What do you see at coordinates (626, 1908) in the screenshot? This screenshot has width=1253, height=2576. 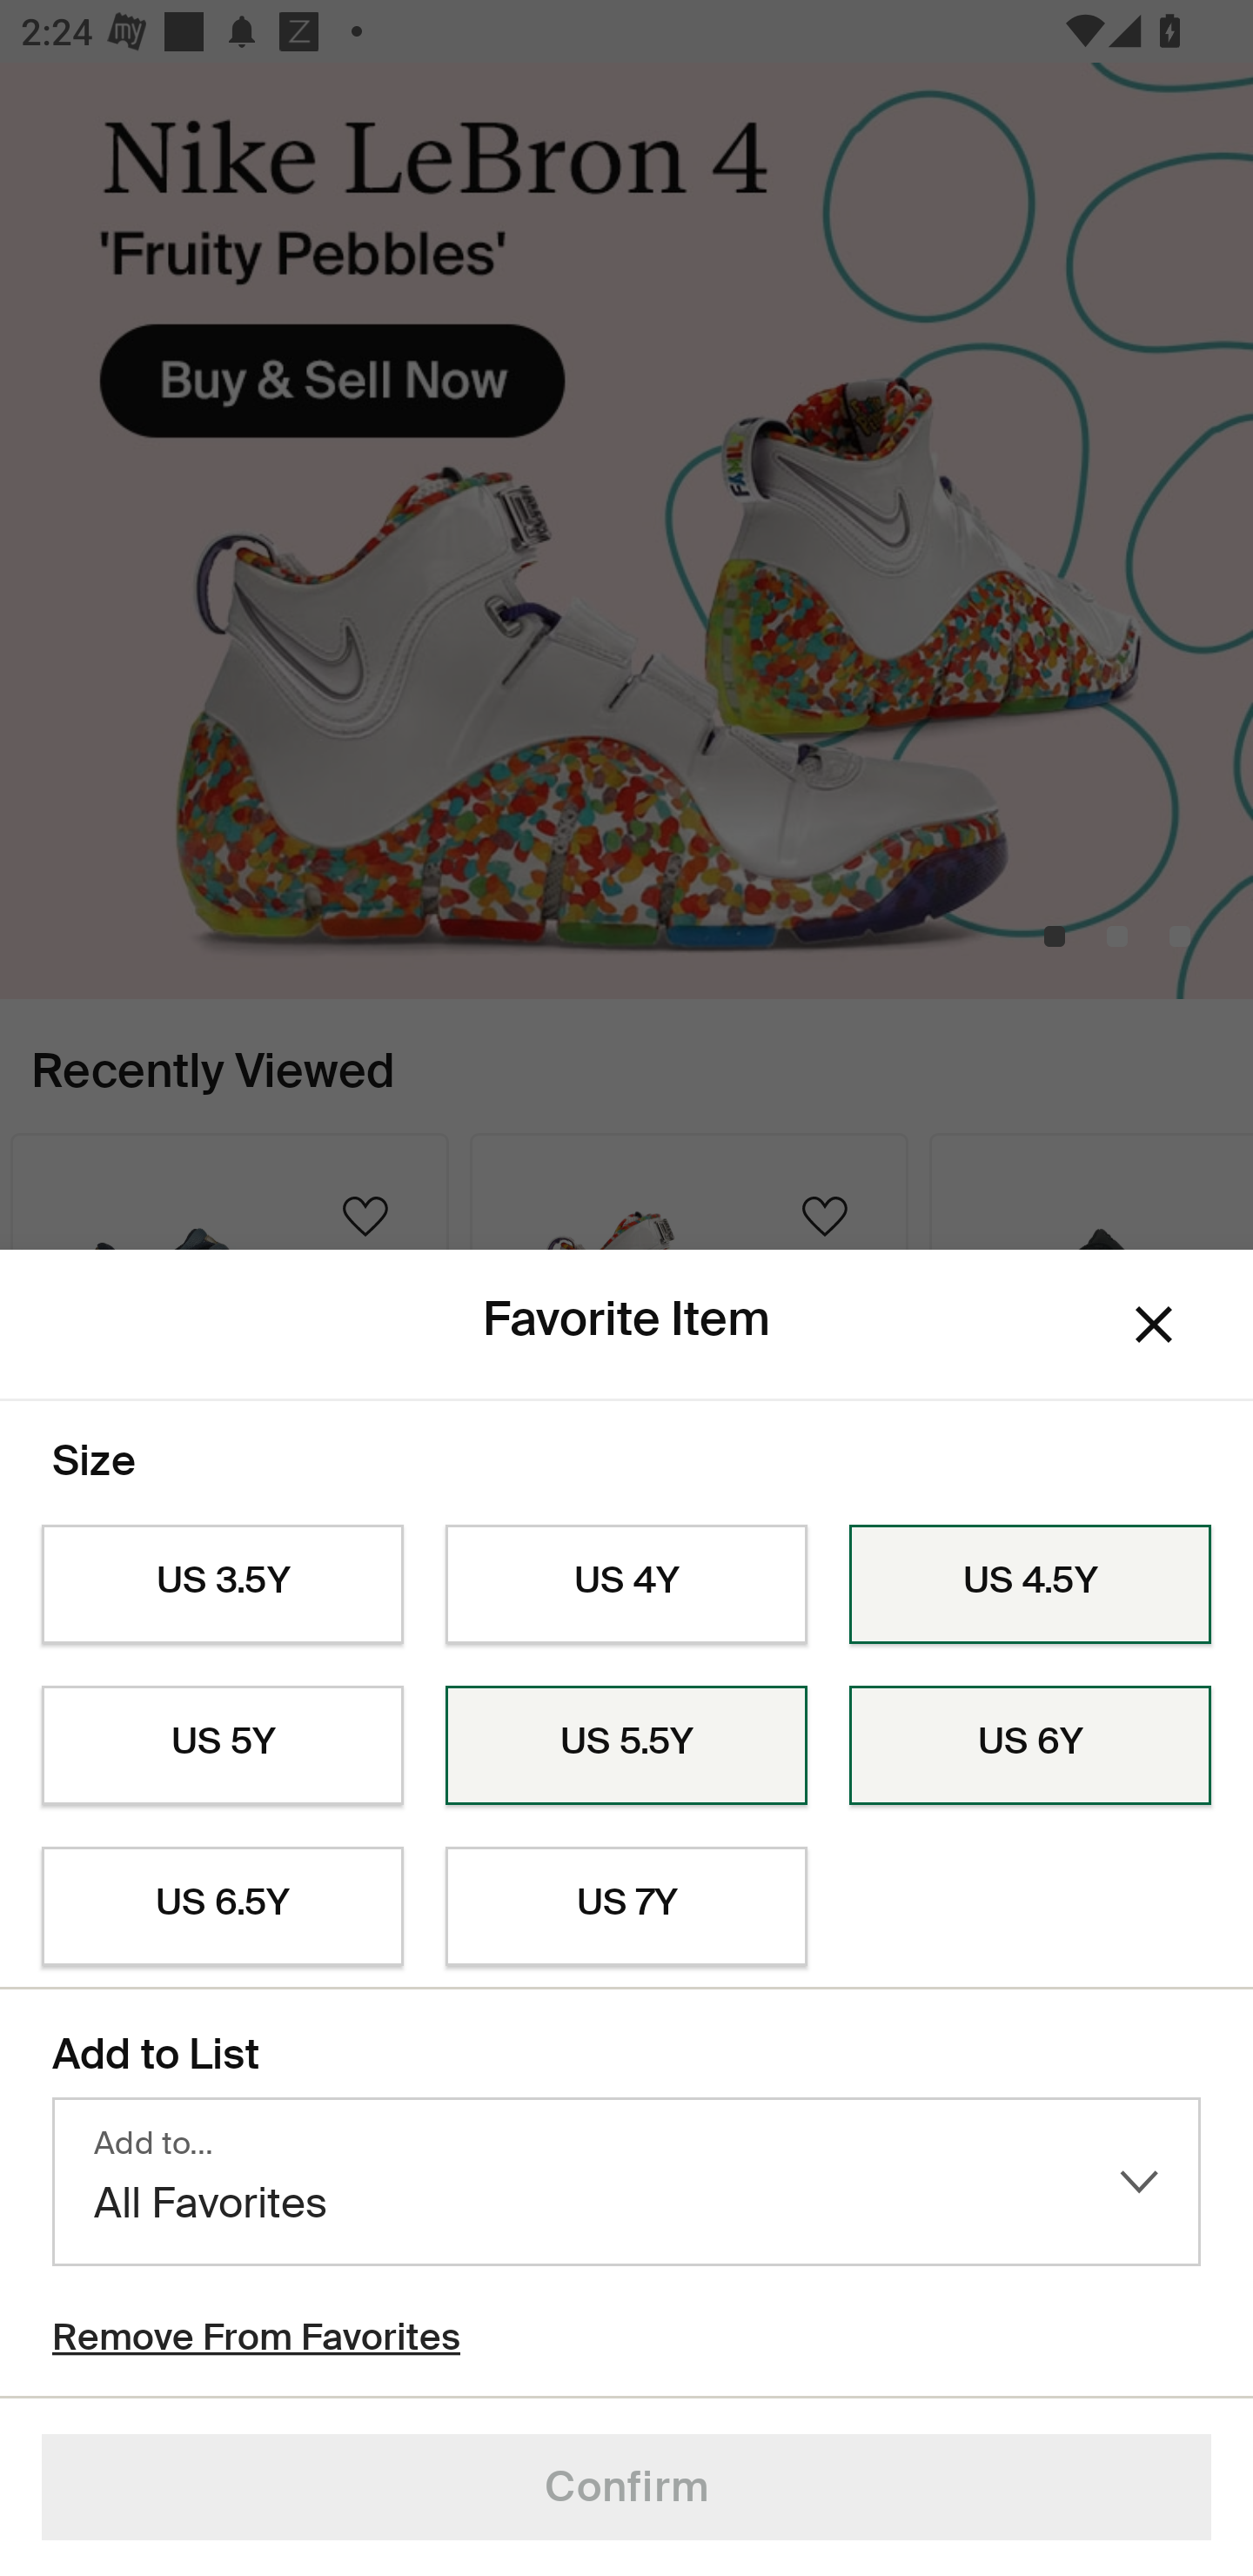 I see `US 7Y` at bounding box center [626, 1908].